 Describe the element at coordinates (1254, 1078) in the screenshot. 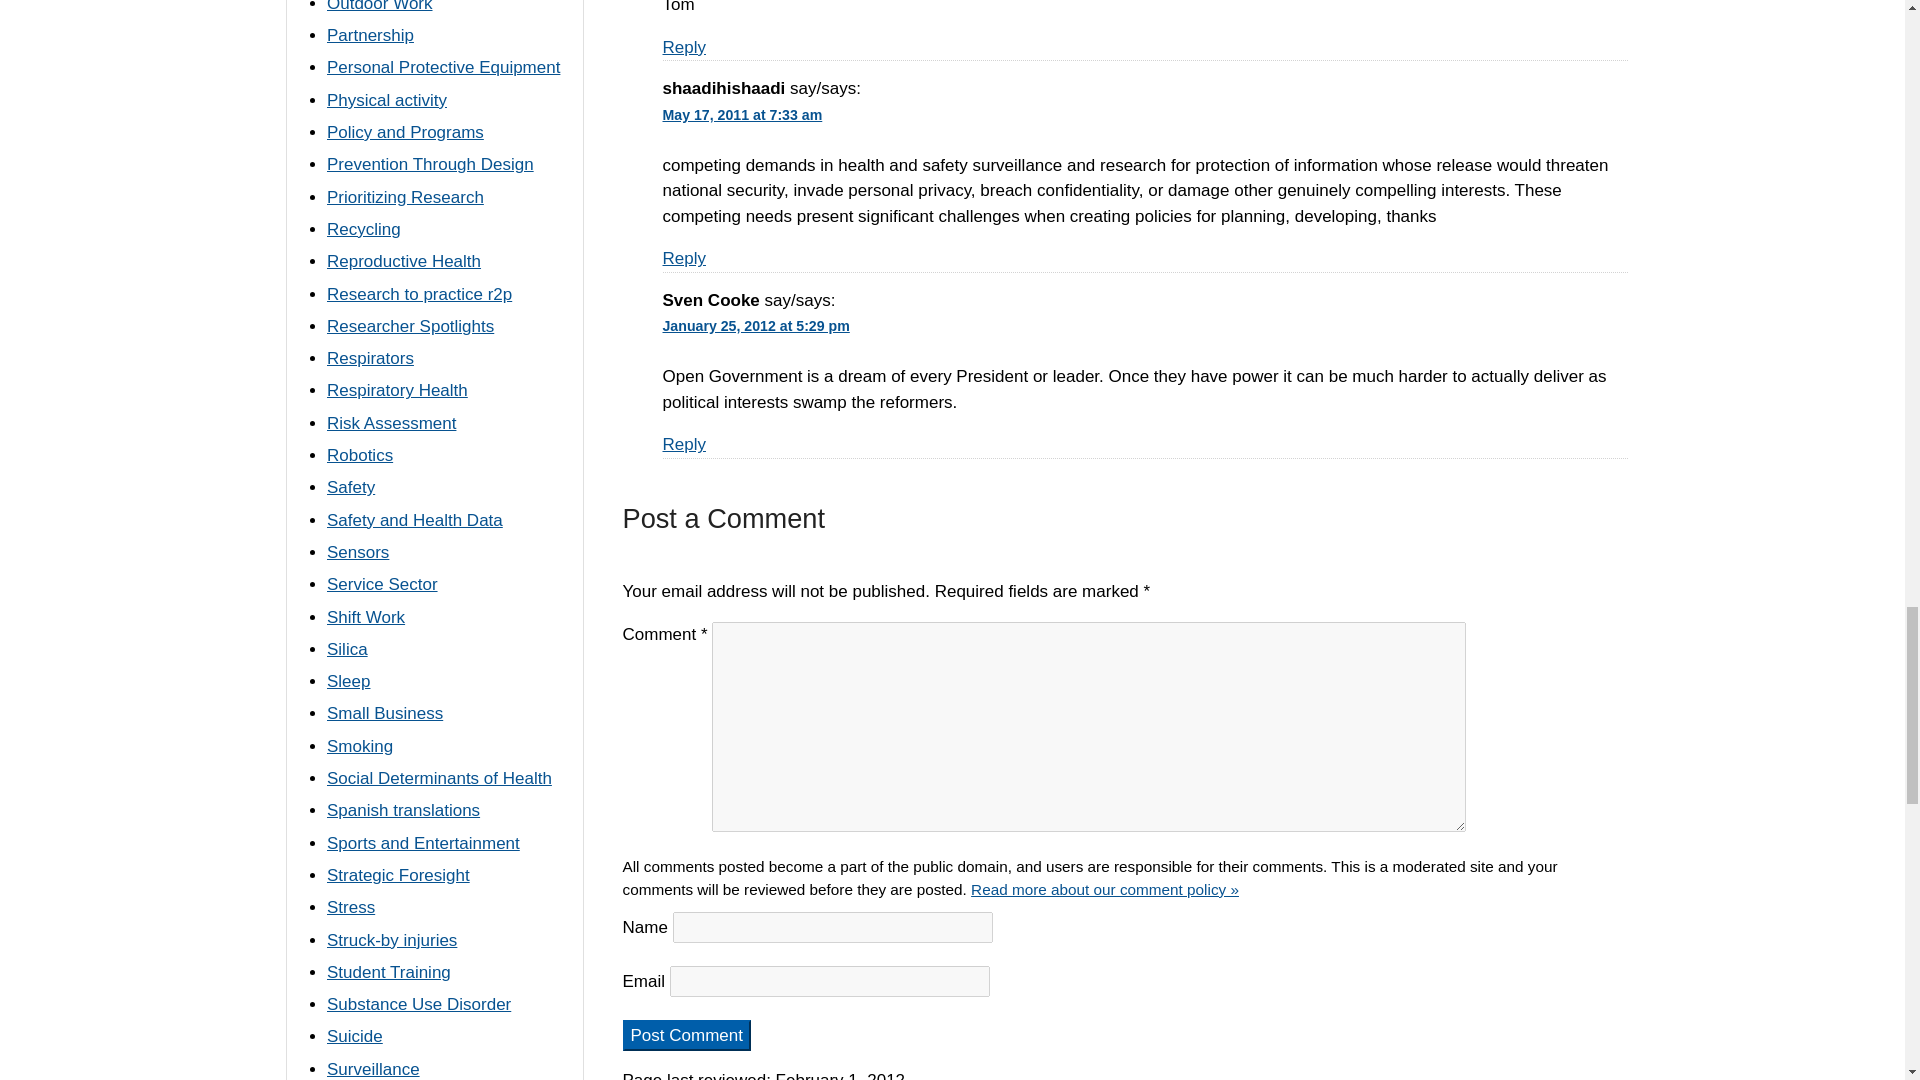

I see `Share to LinkedIn` at that location.